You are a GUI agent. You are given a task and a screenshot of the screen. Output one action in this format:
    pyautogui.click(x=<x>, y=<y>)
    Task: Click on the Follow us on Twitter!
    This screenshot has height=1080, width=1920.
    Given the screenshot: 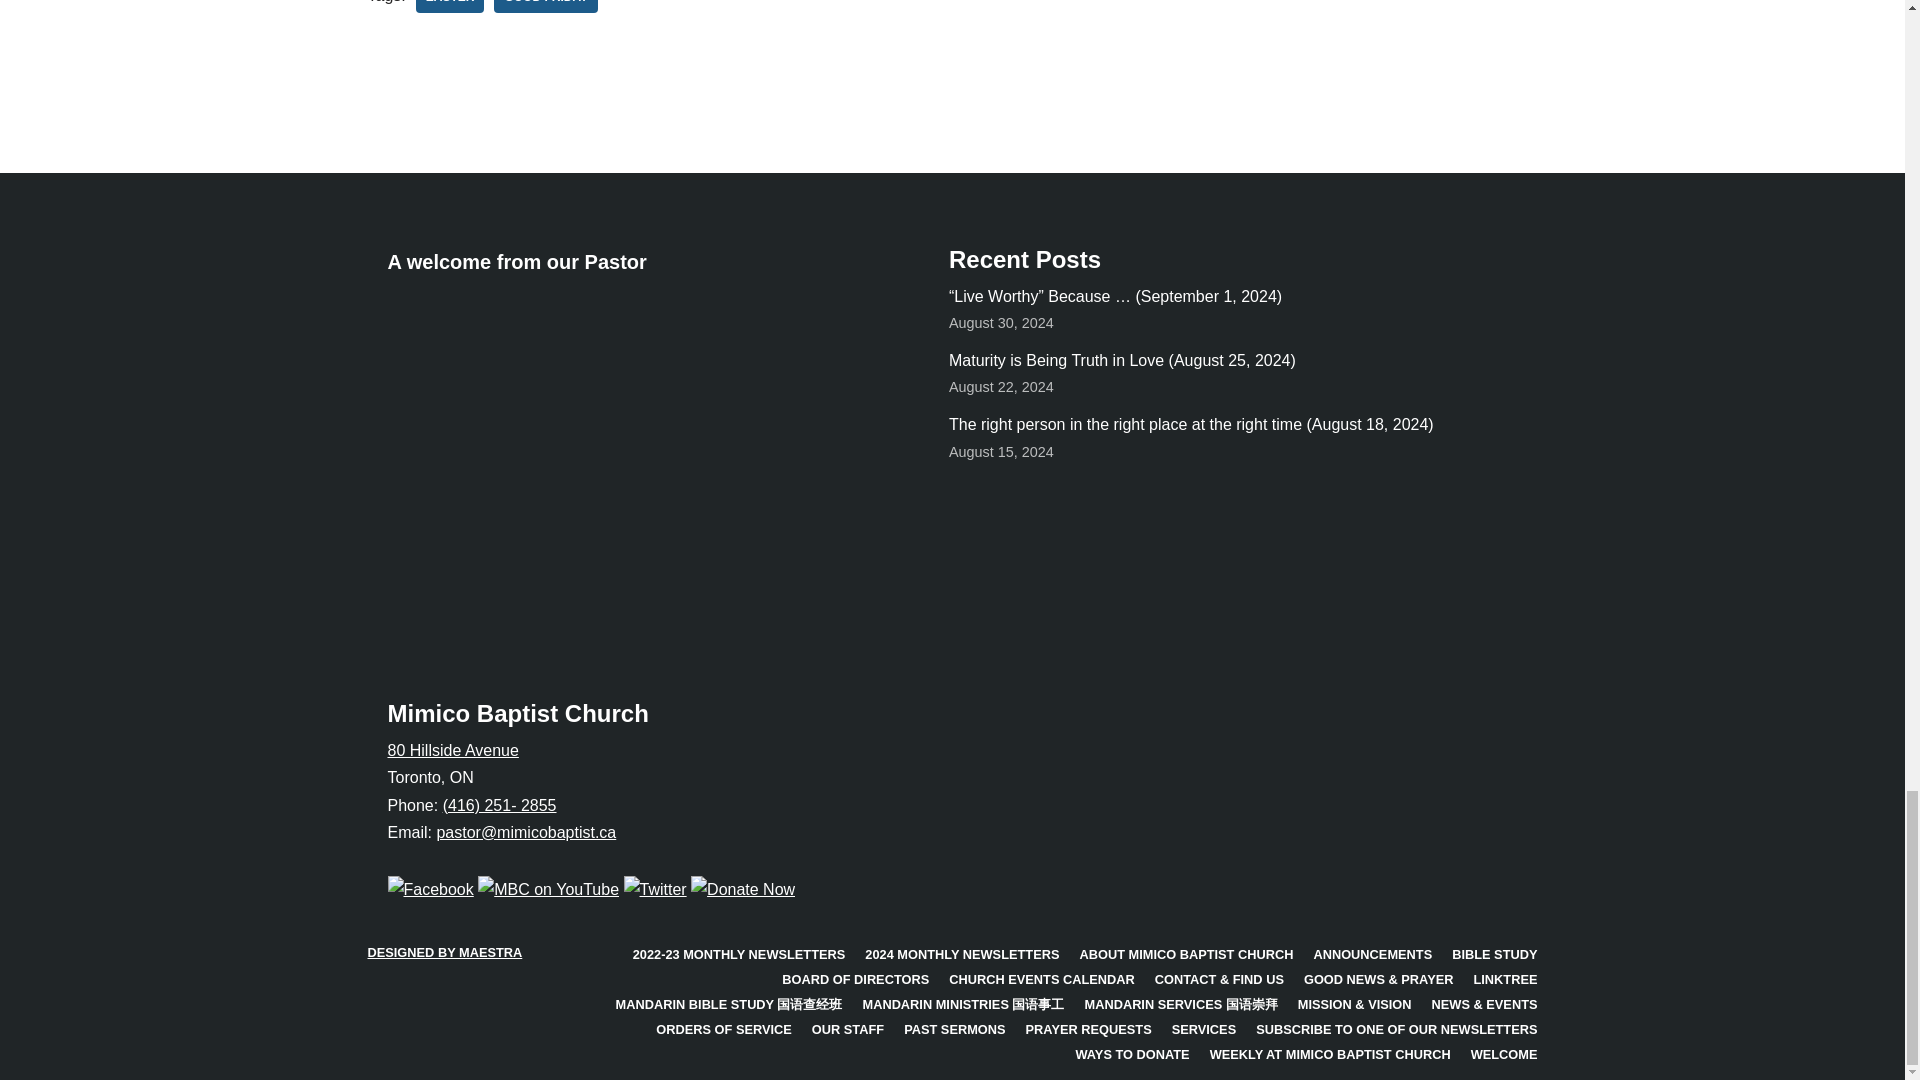 What is the action you would take?
    pyautogui.click(x=548, y=889)
    